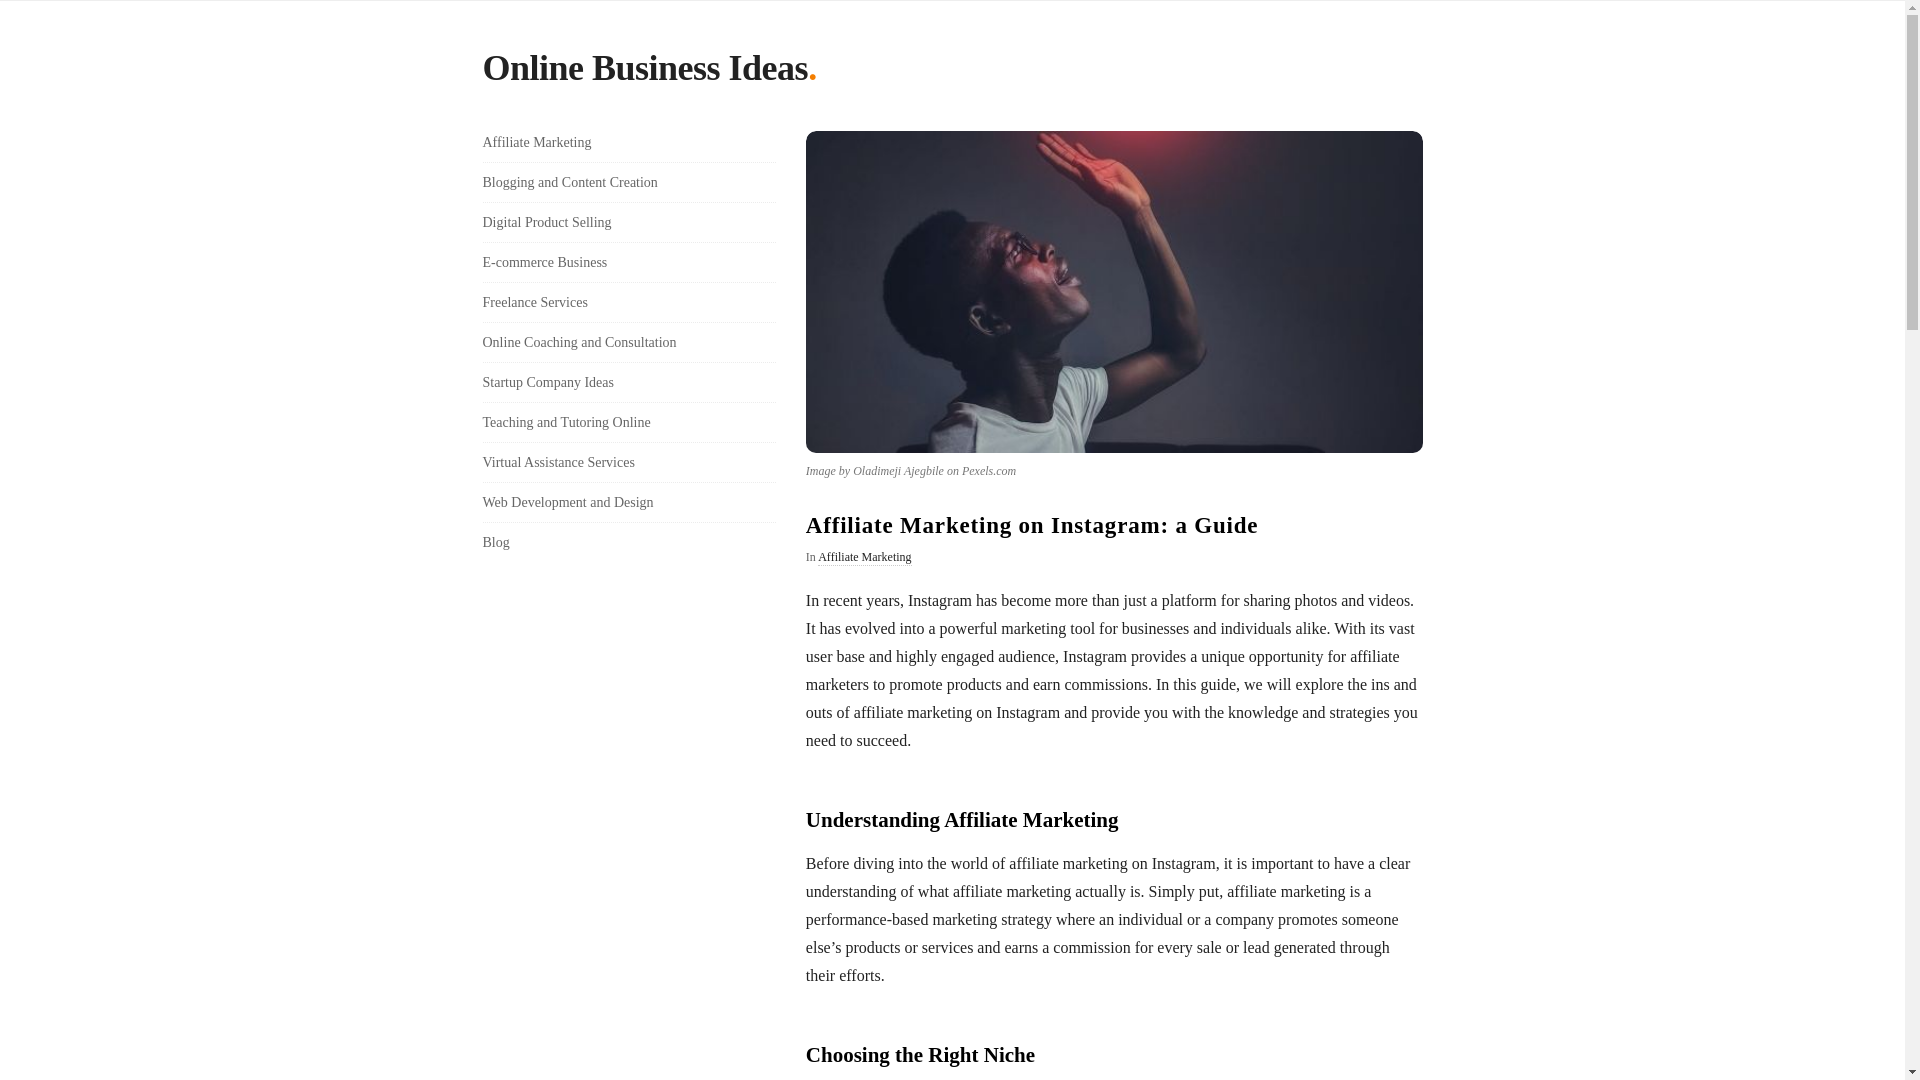 This screenshot has width=1920, height=1080. What do you see at coordinates (566, 502) in the screenshot?
I see `Web Development and Design` at bounding box center [566, 502].